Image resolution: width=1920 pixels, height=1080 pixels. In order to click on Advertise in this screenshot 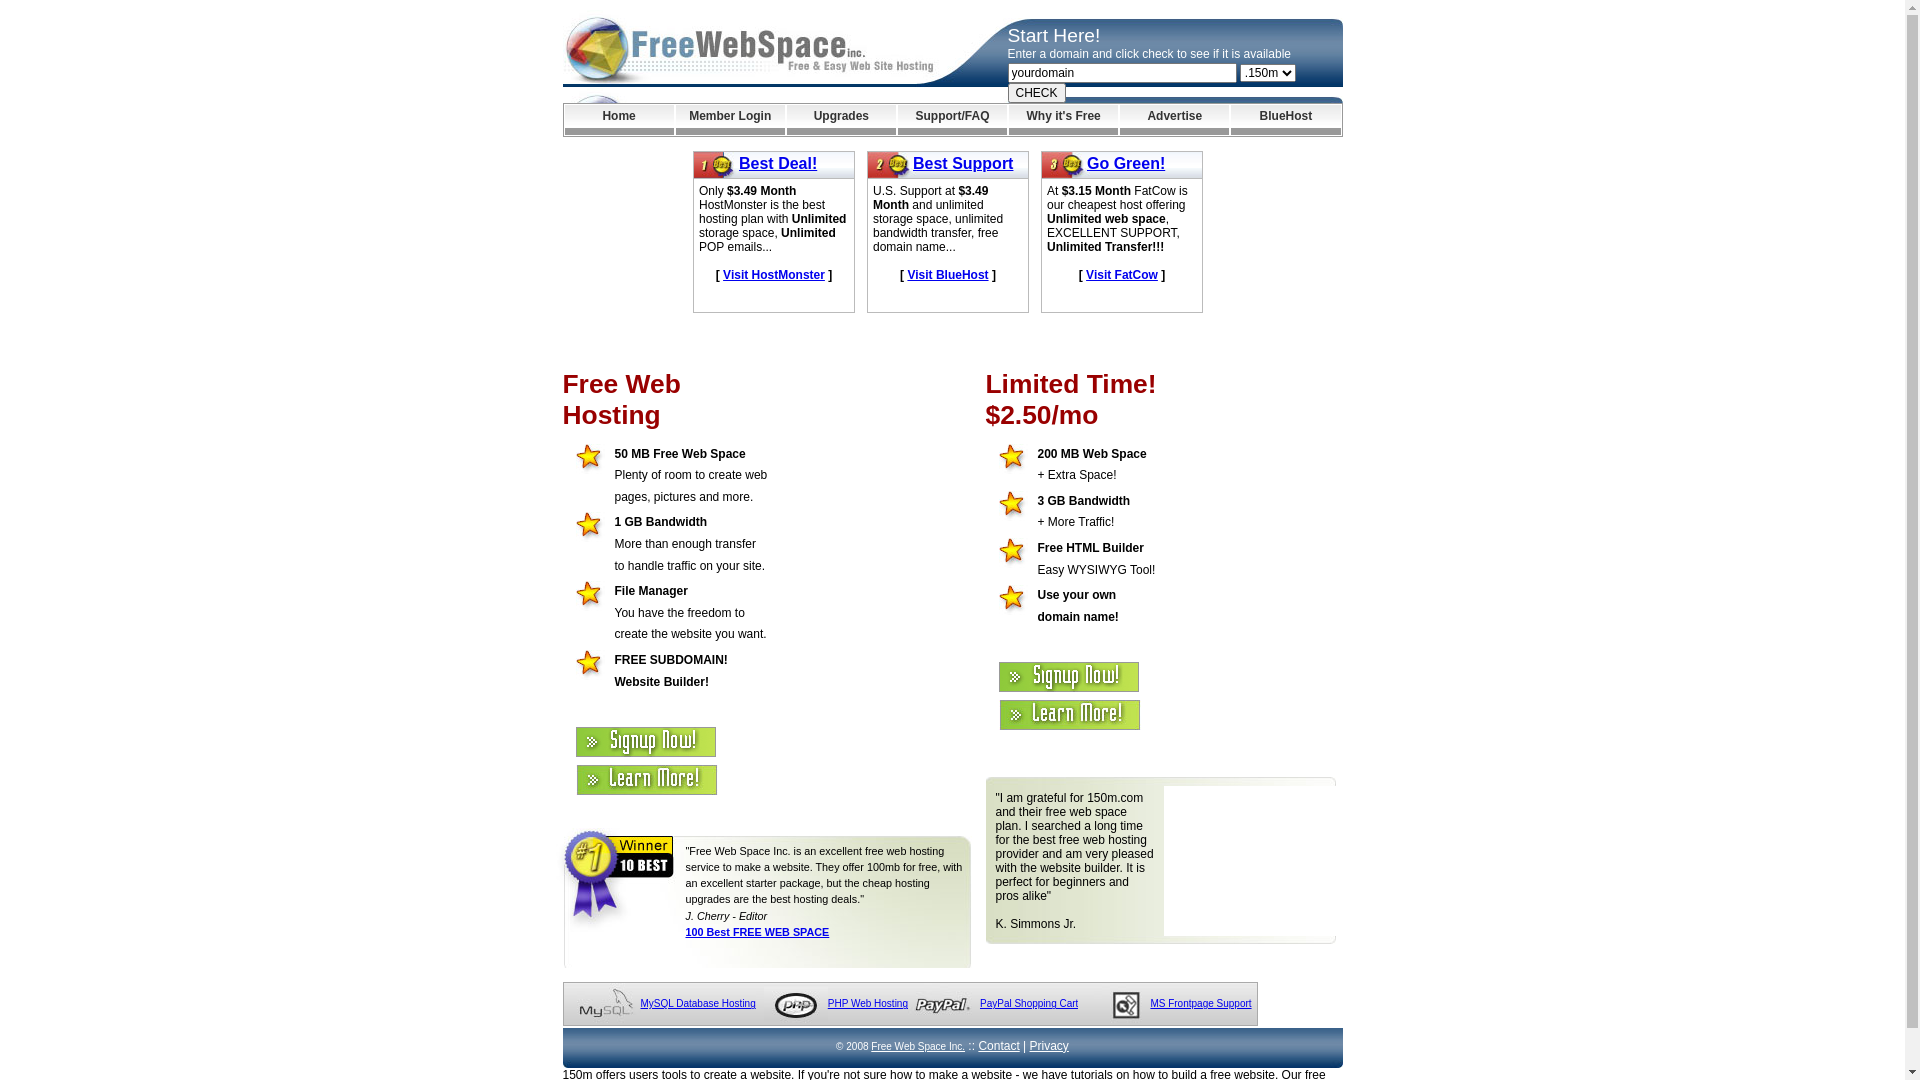, I will do `click(1174, 120)`.